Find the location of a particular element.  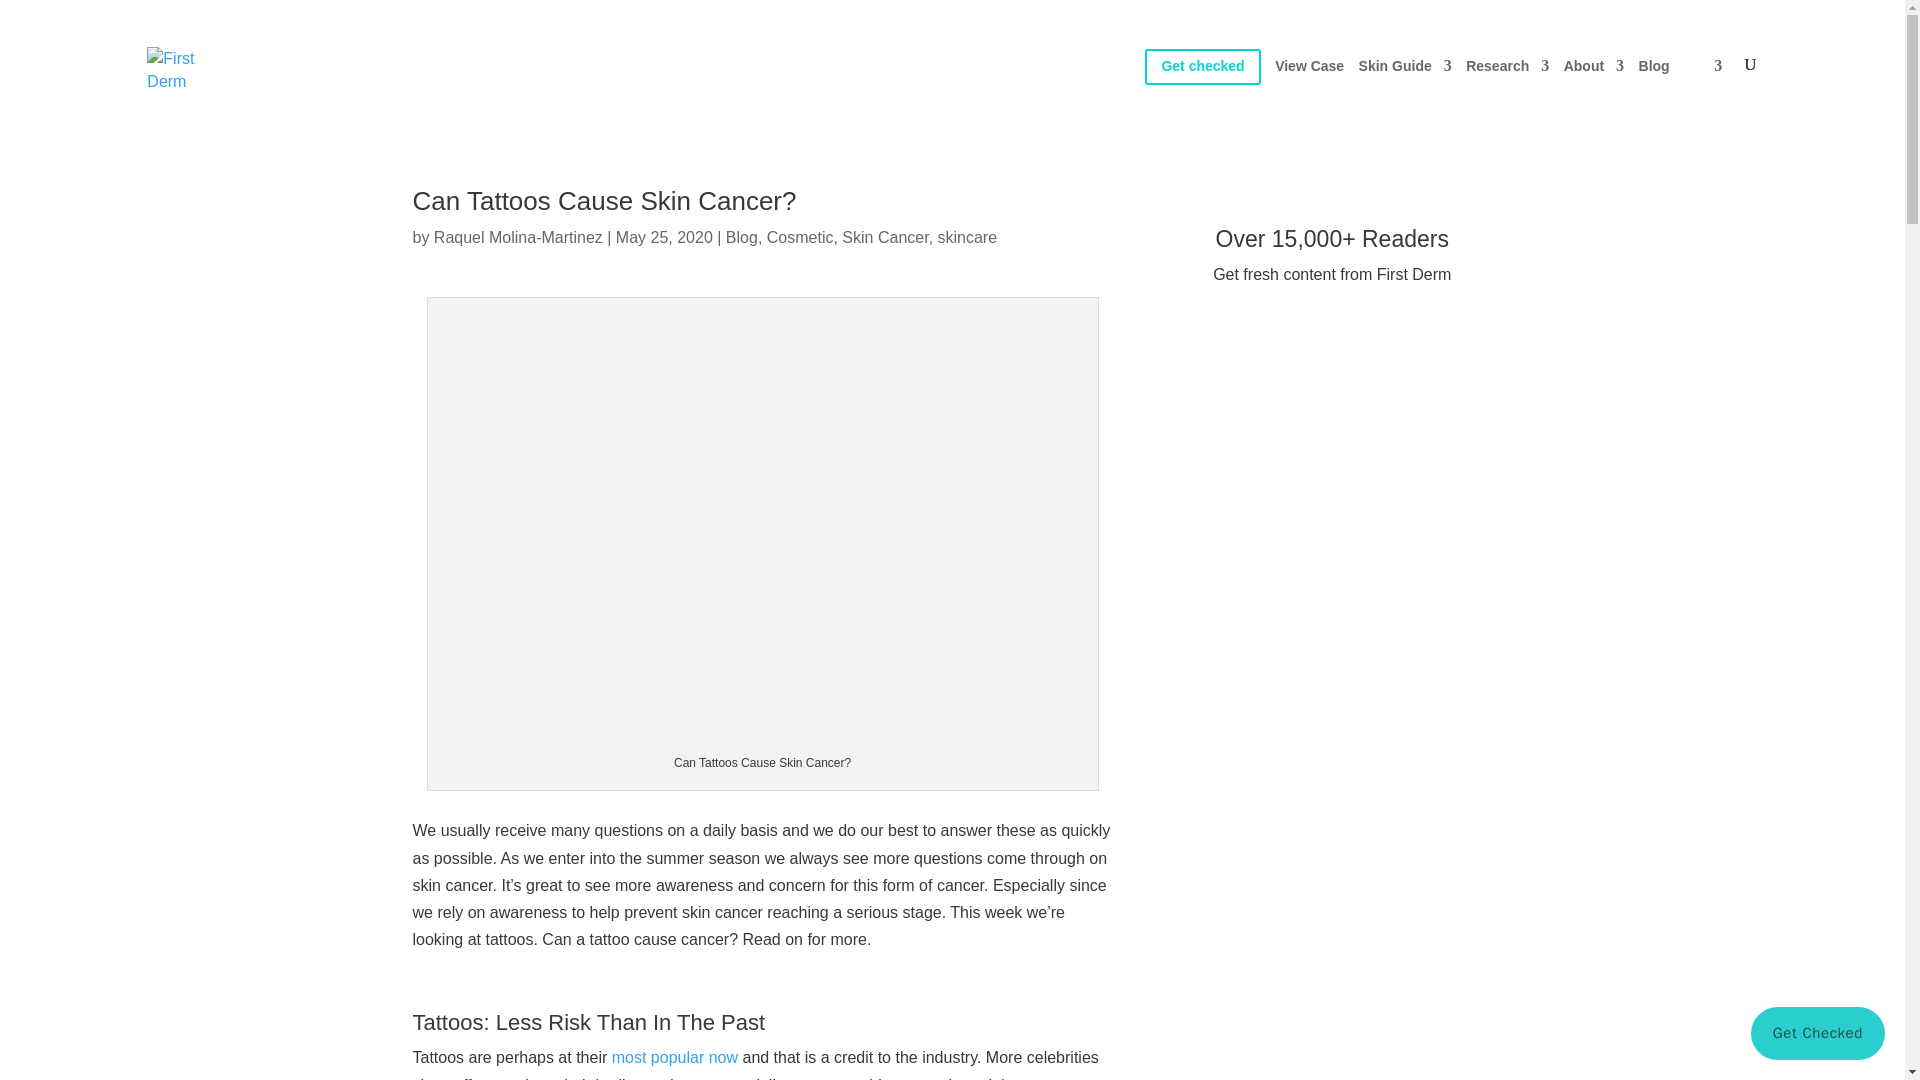

most popular now is located at coordinates (674, 1056).